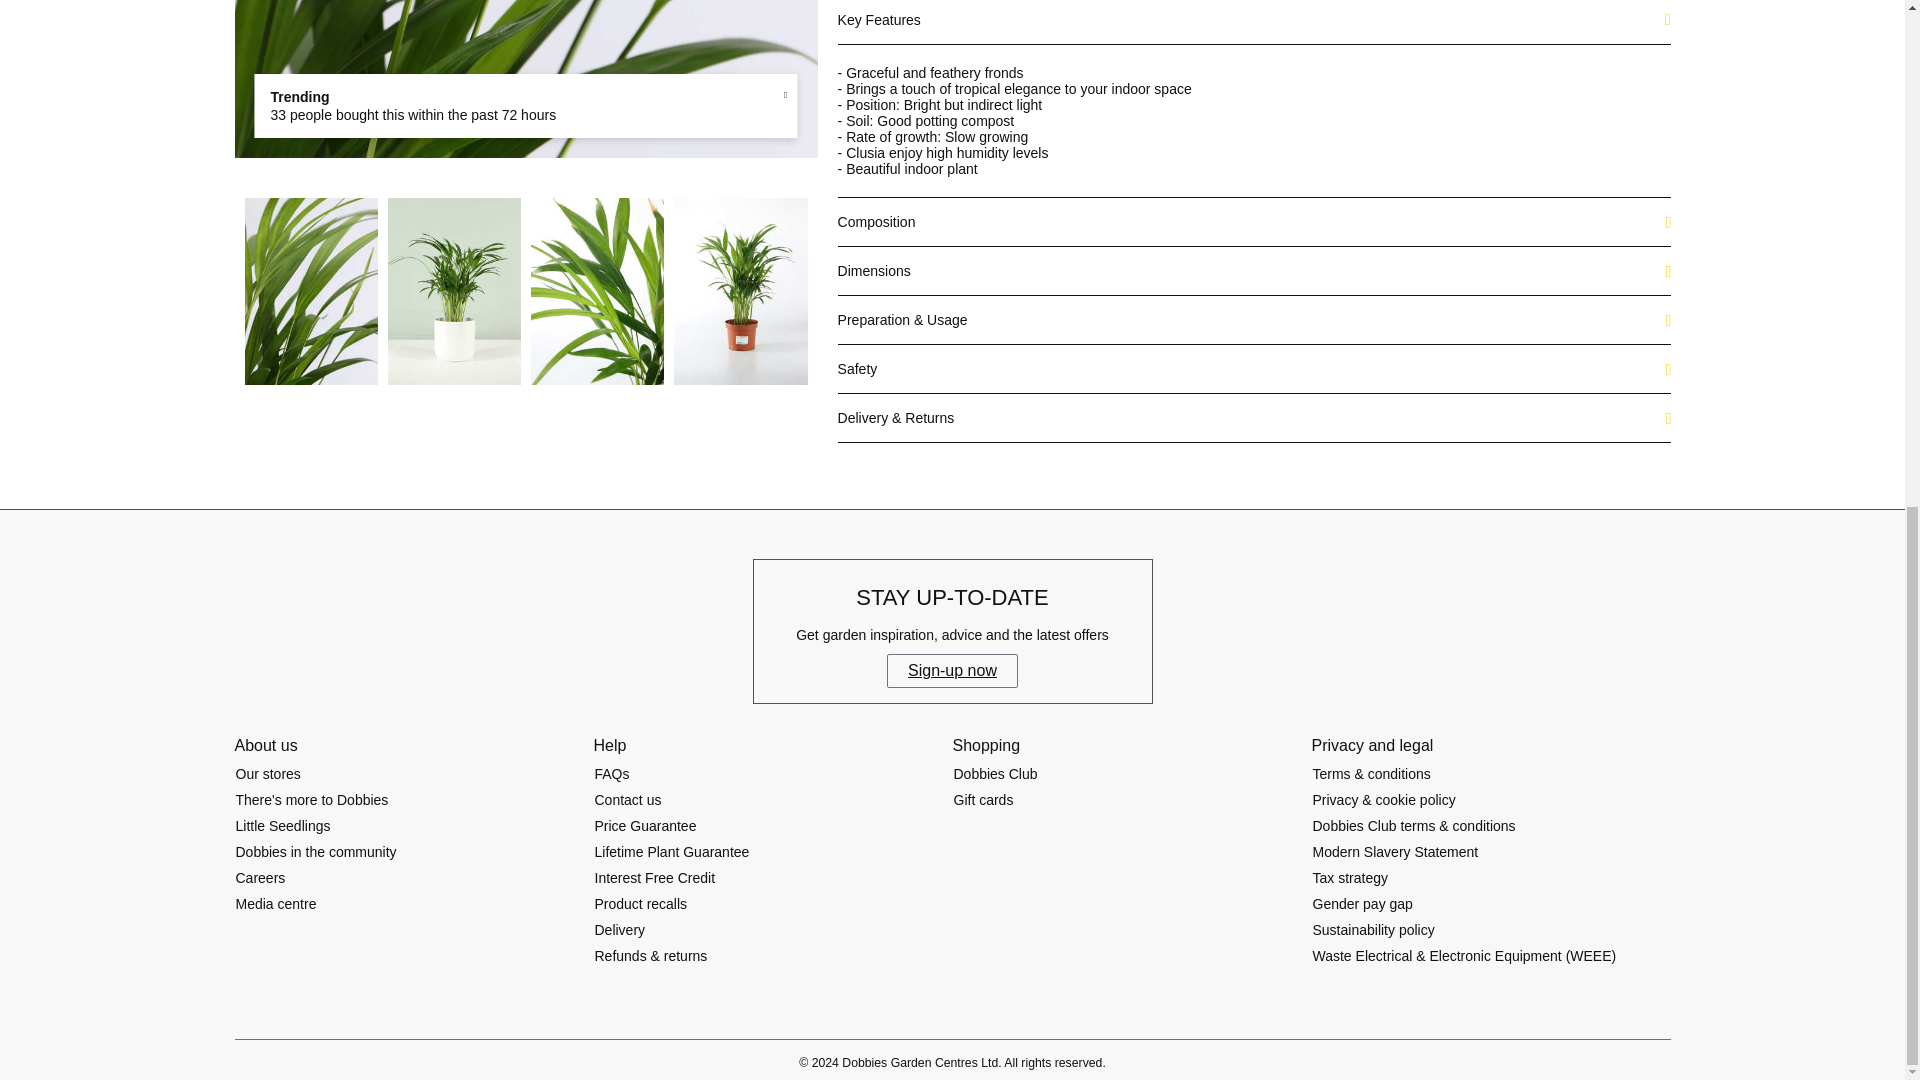  I want to click on Dobbies in the community, so click(316, 852).